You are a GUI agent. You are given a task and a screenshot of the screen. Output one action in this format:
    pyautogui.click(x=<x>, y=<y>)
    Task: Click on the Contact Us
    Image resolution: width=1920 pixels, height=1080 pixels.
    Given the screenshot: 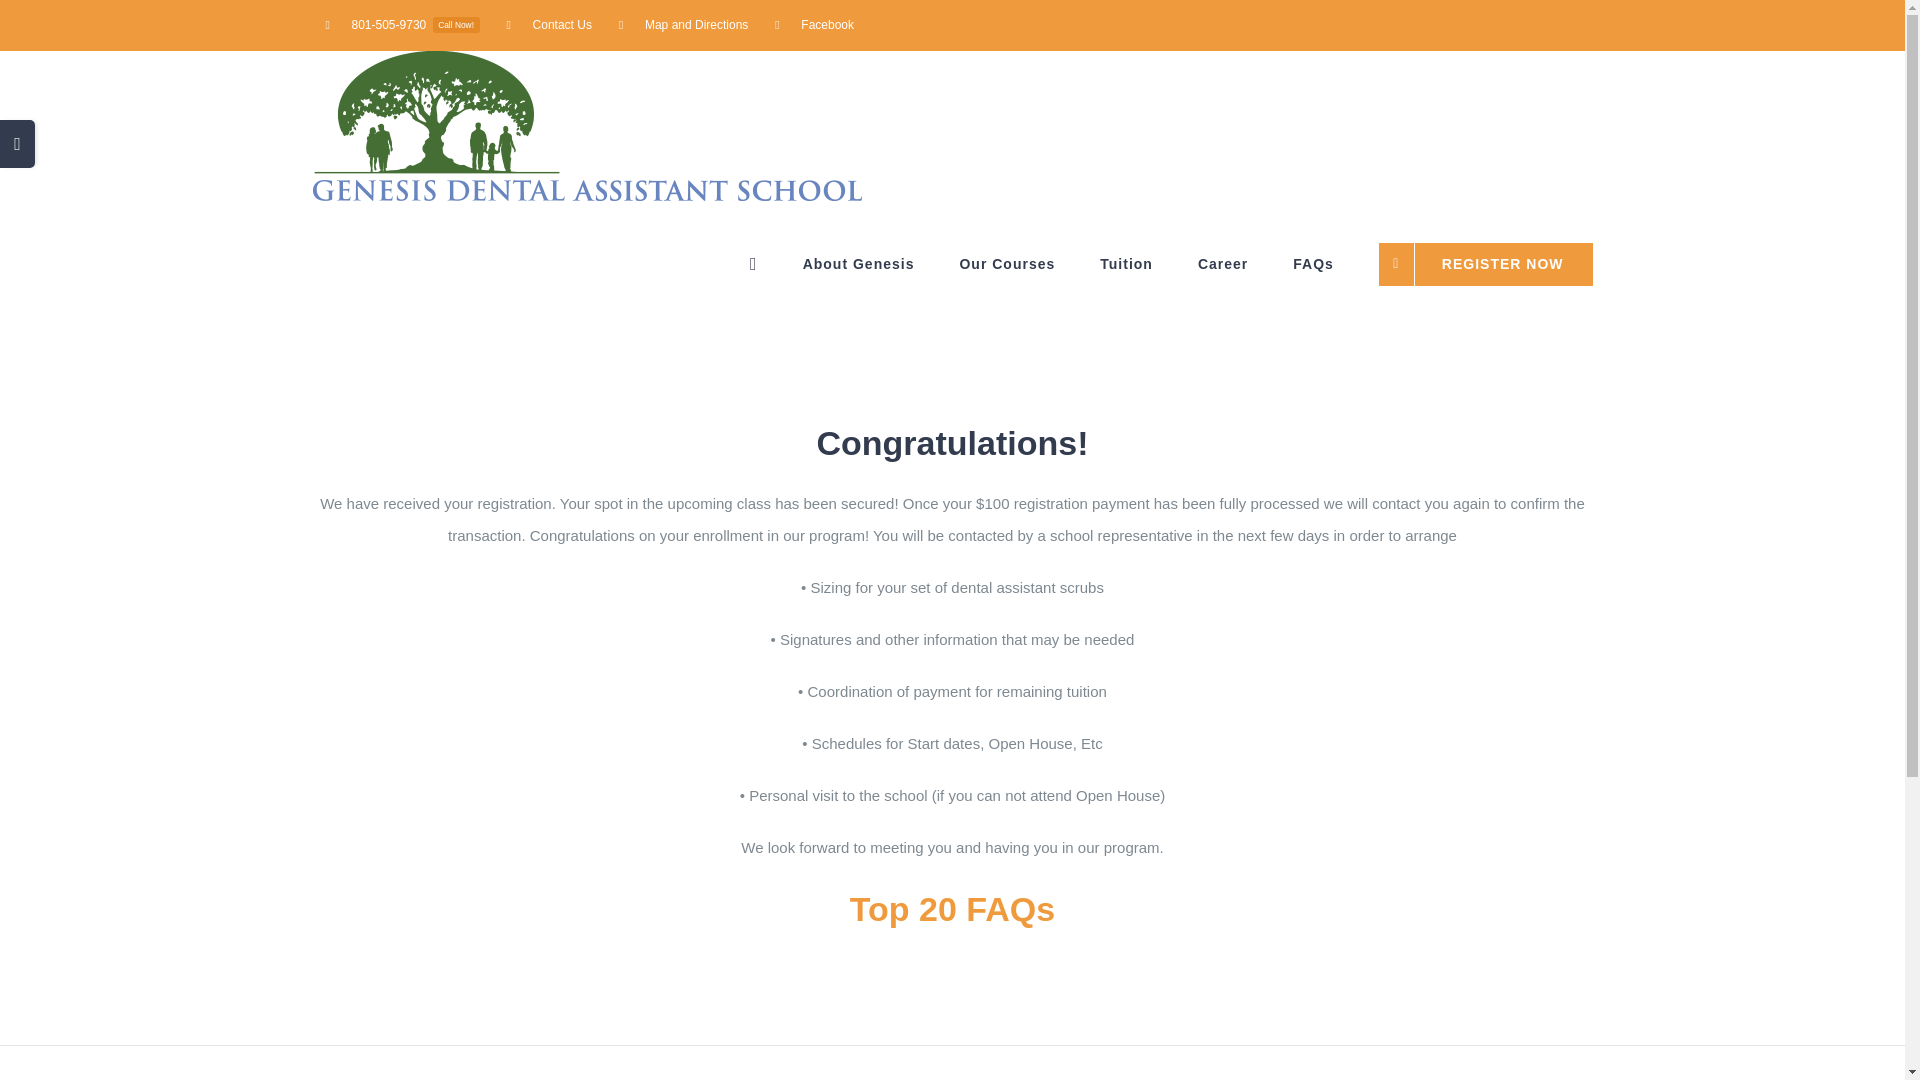 What is the action you would take?
    pyautogui.click(x=548, y=24)
    